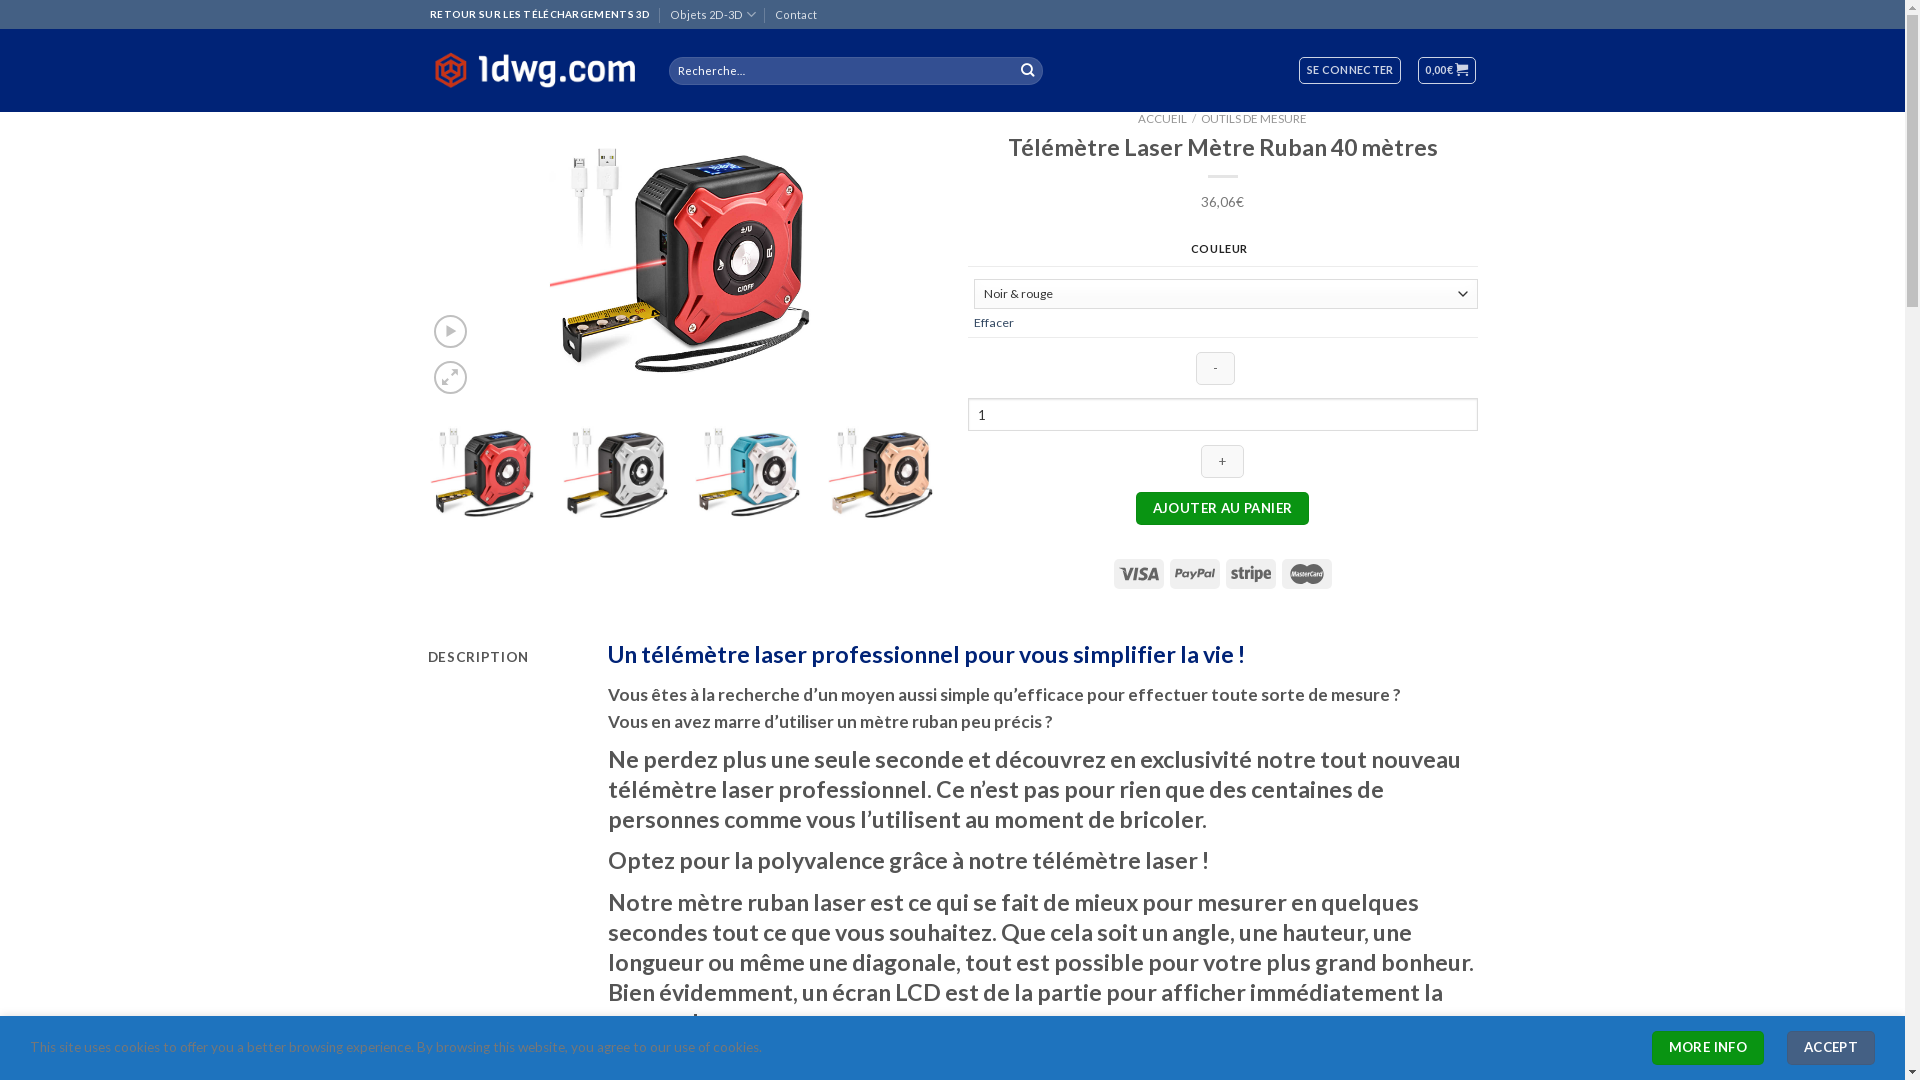 Image resolution: width=1920 pixels, height=1080 pixels. I want to click on AJOUTER AU PANIER, so click(1222, 509).